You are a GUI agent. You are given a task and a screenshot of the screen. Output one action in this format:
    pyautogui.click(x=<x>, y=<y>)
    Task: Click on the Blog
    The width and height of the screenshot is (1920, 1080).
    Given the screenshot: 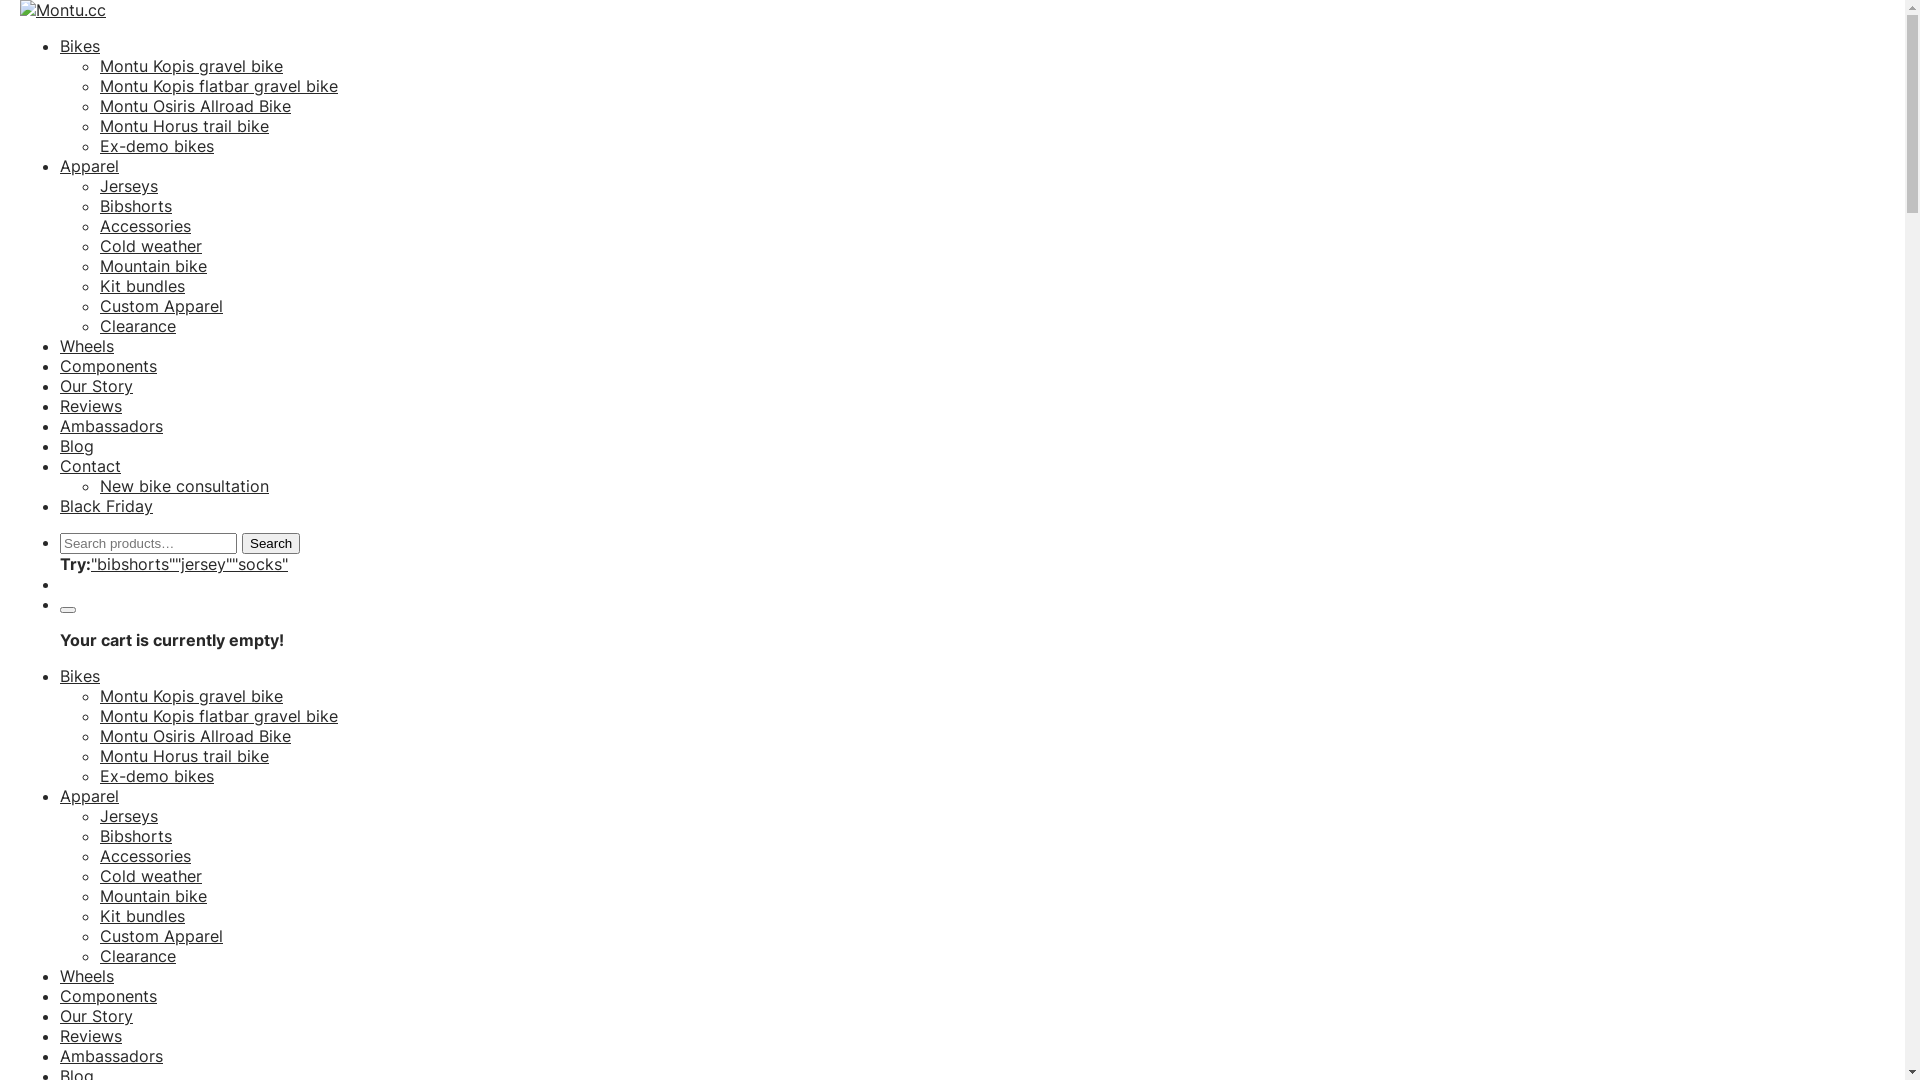 What is the action you would take?
    pyautogui.click(x=77, y=446)
    